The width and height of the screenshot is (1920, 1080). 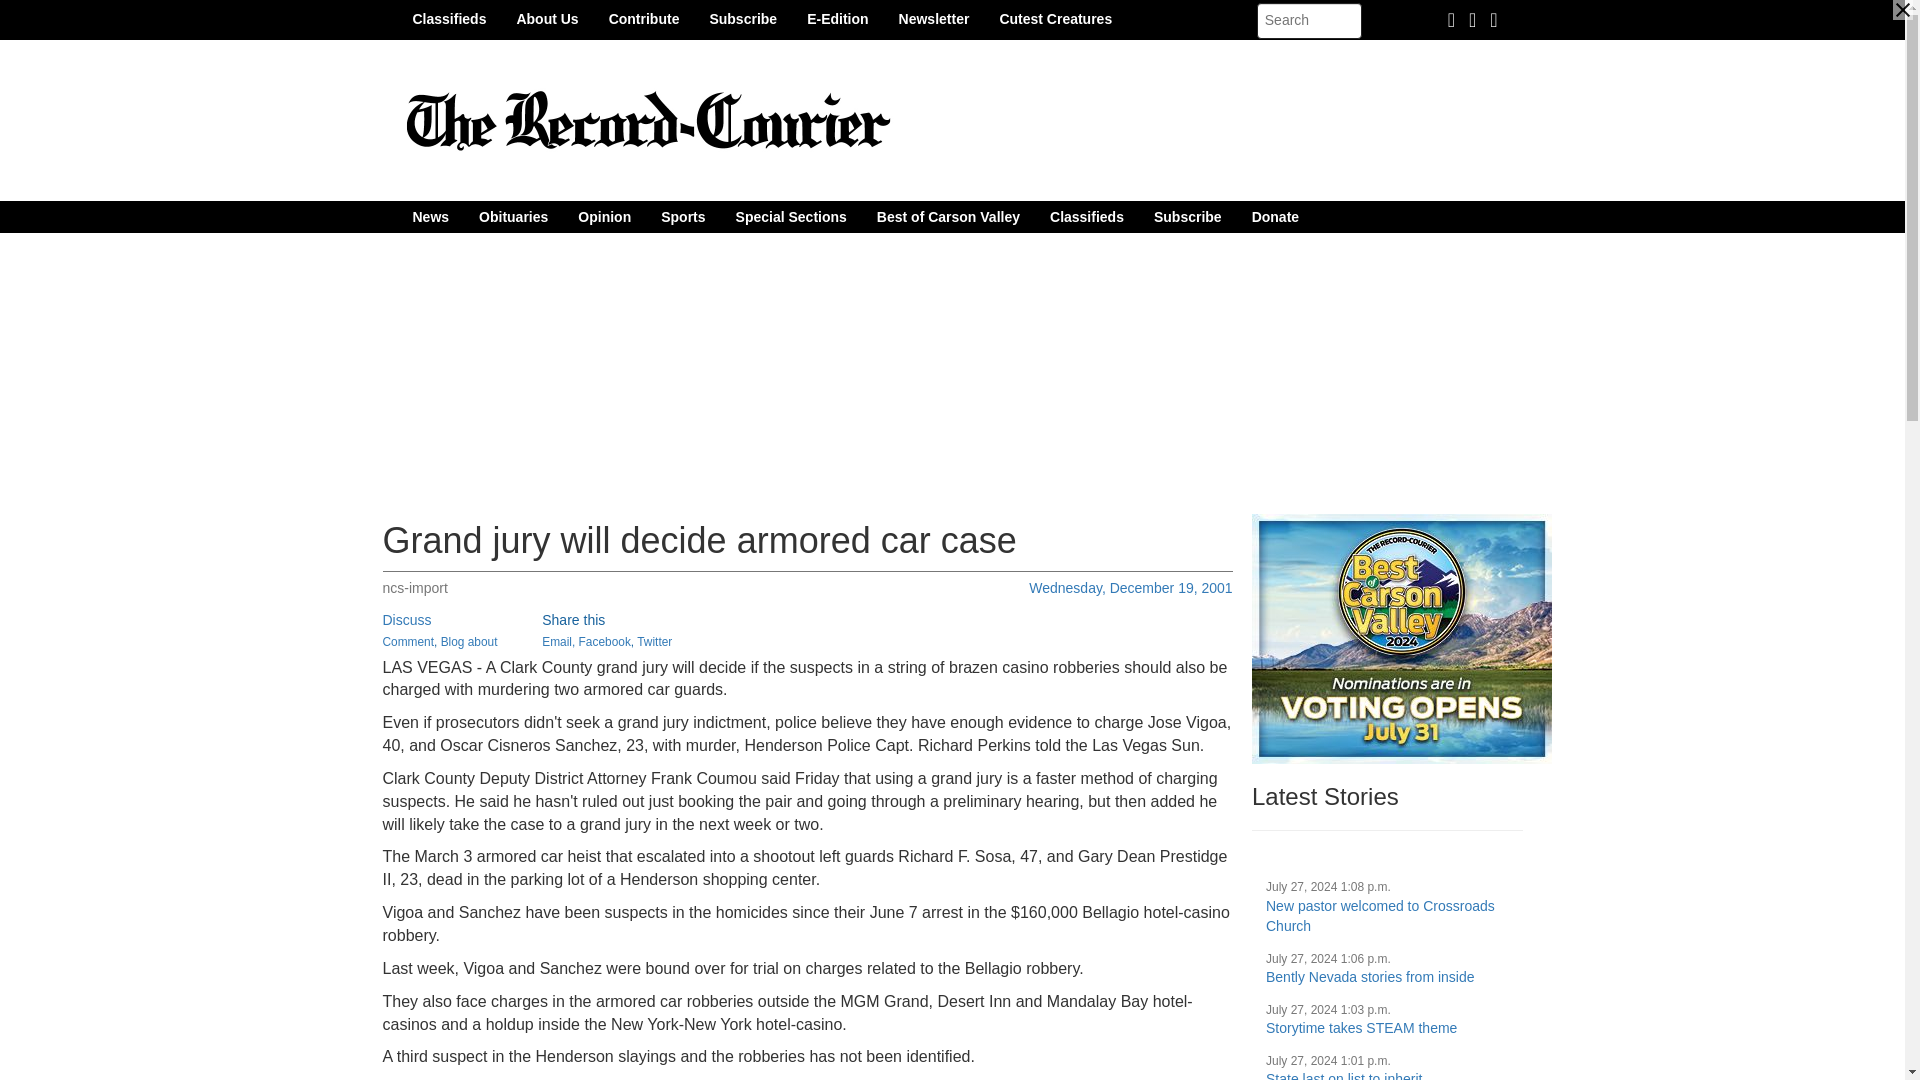 What do you see at coordinates (837, 18) in the screenshot?
I see `E-Edition` at bounding box center [837, 18].